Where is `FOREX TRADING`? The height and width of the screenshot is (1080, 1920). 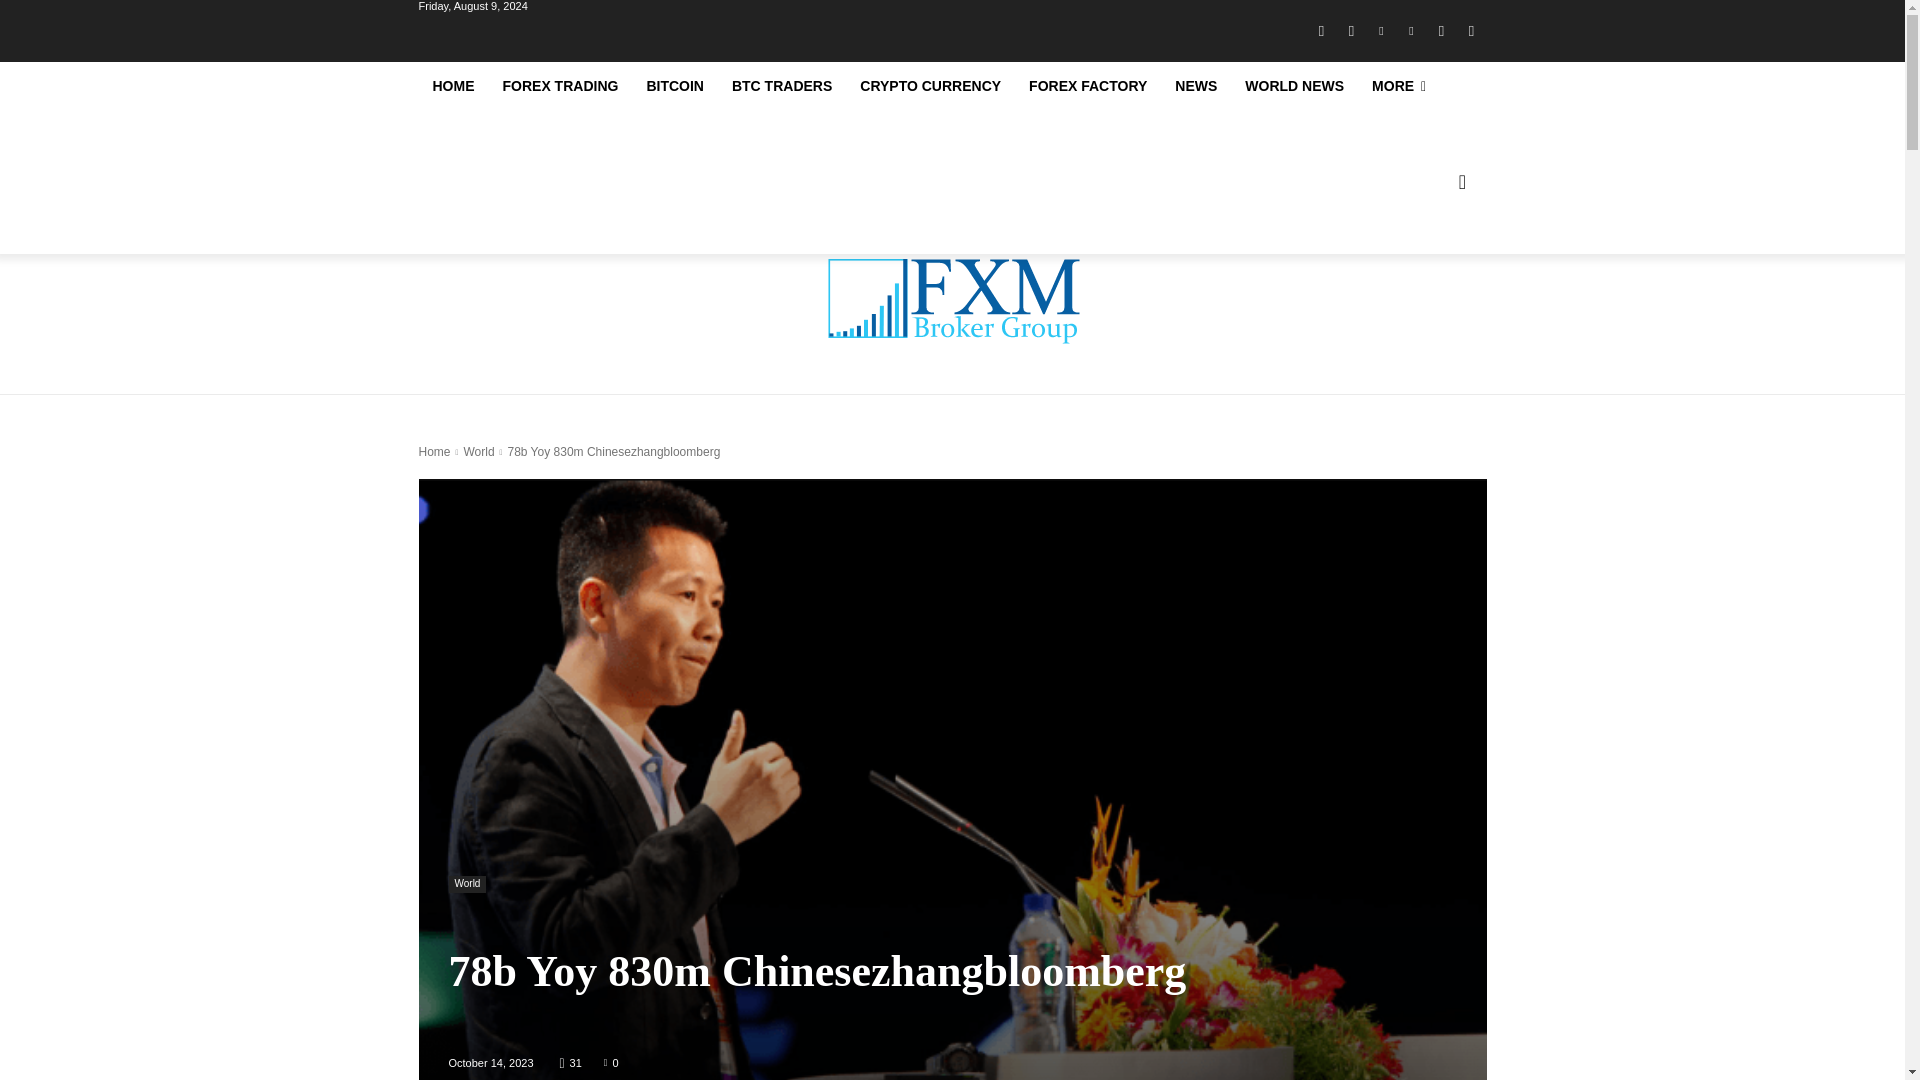 FOREX TRADING is located at coordinates (559, 86).